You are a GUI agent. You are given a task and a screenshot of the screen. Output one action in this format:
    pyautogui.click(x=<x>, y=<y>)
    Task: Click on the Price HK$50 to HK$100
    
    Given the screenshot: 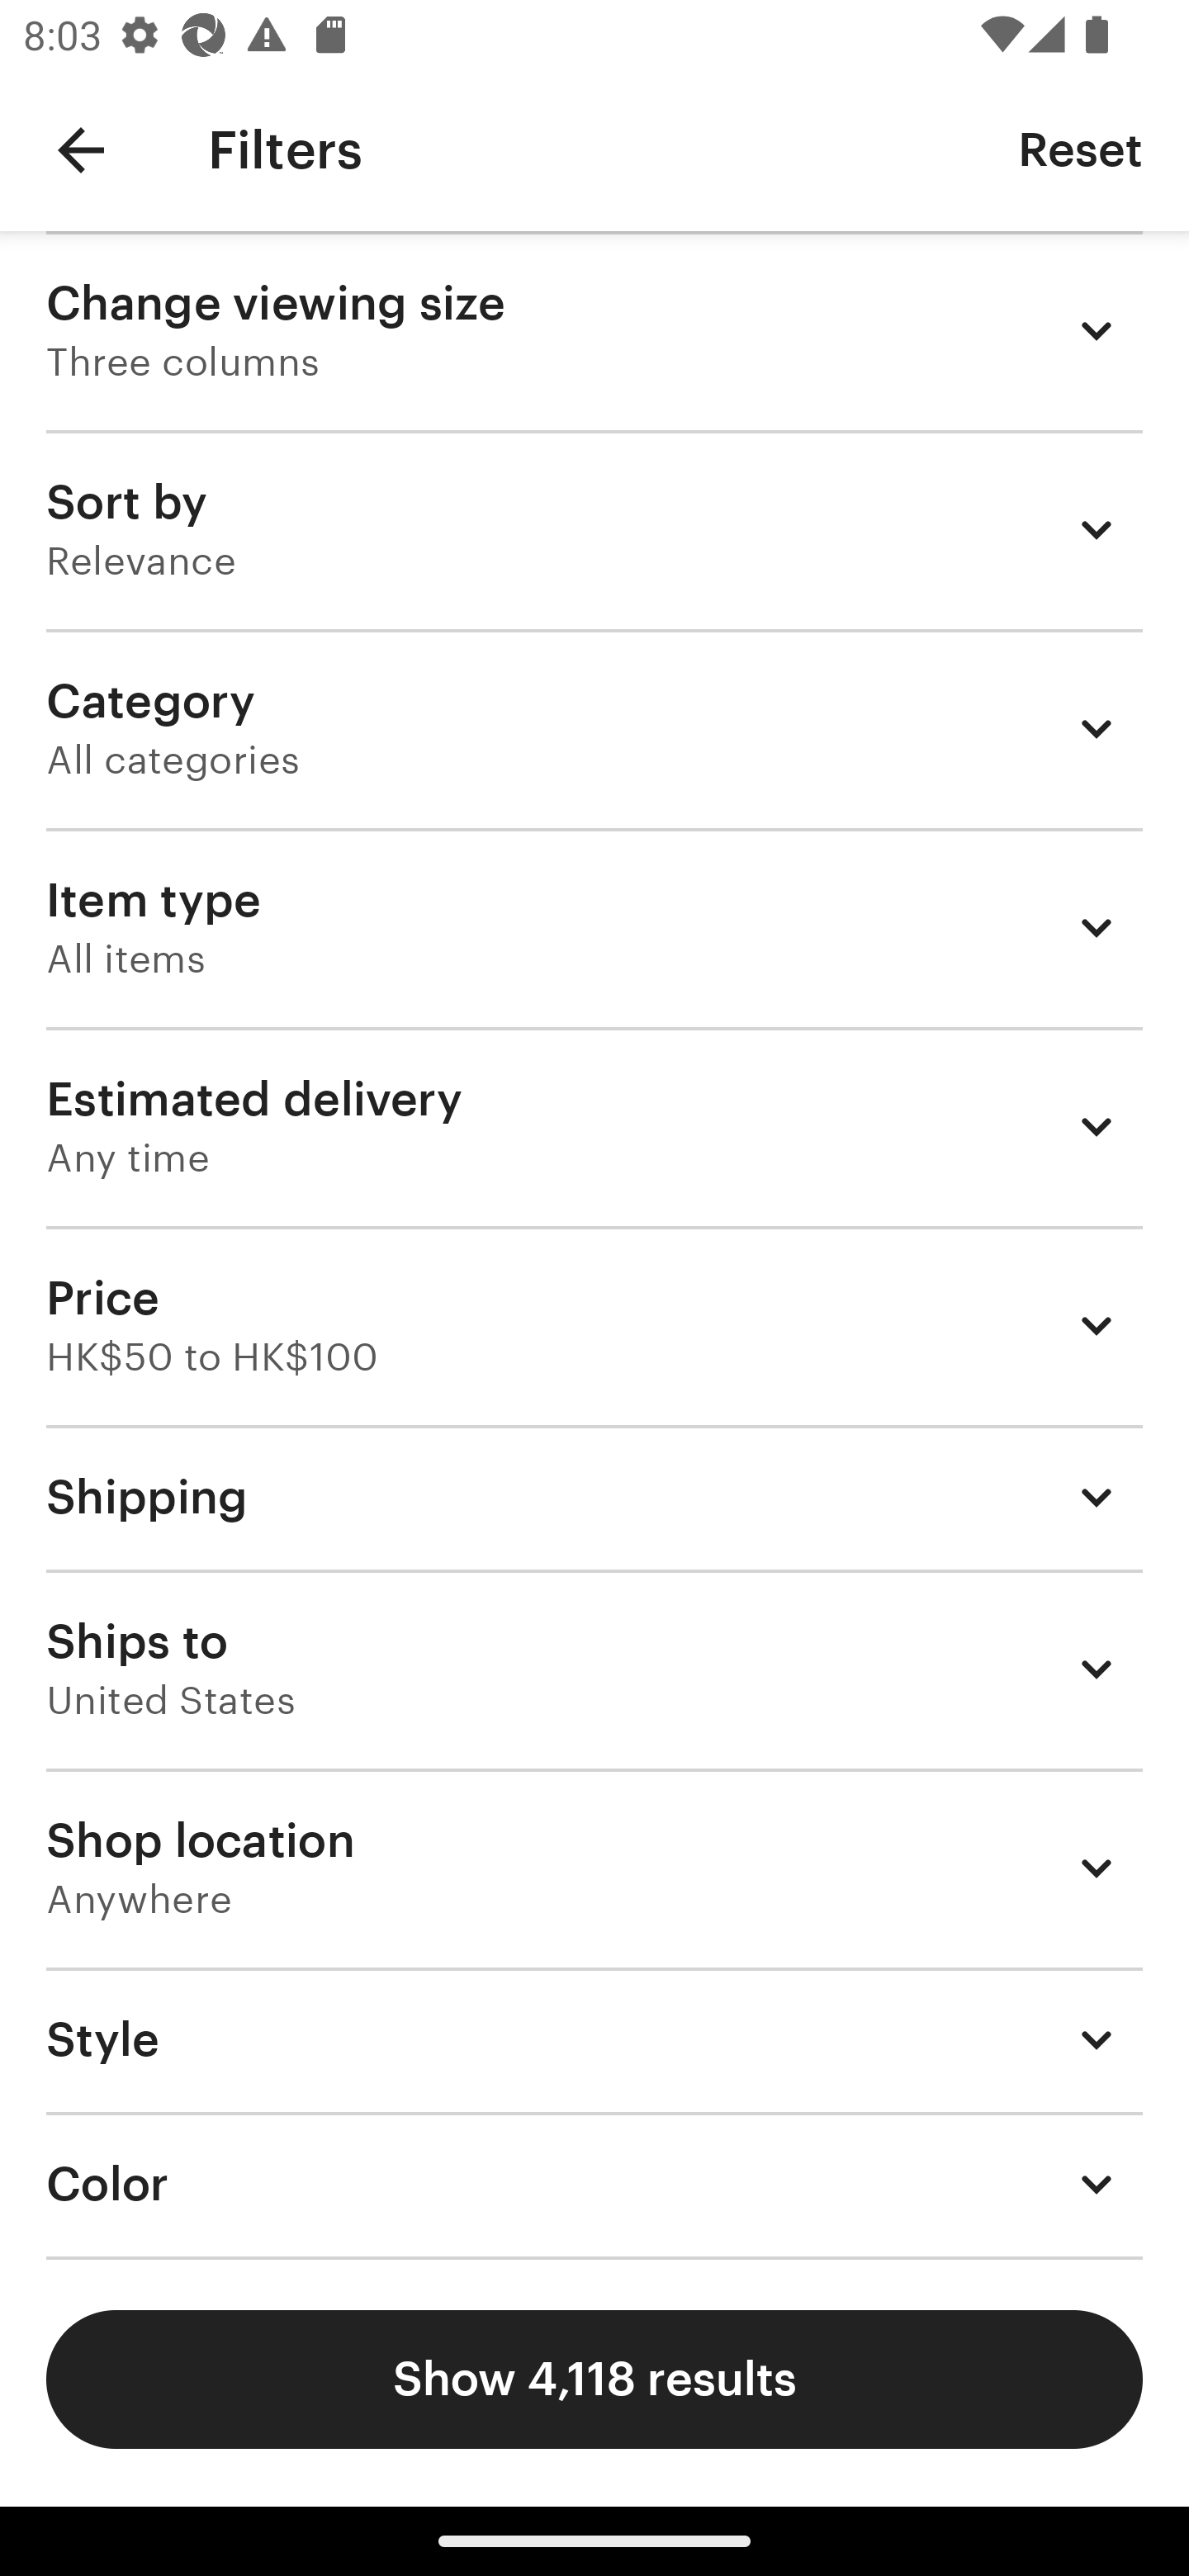 What is the action you would take?
    pyautogui.click(x=594, y=1325)
    